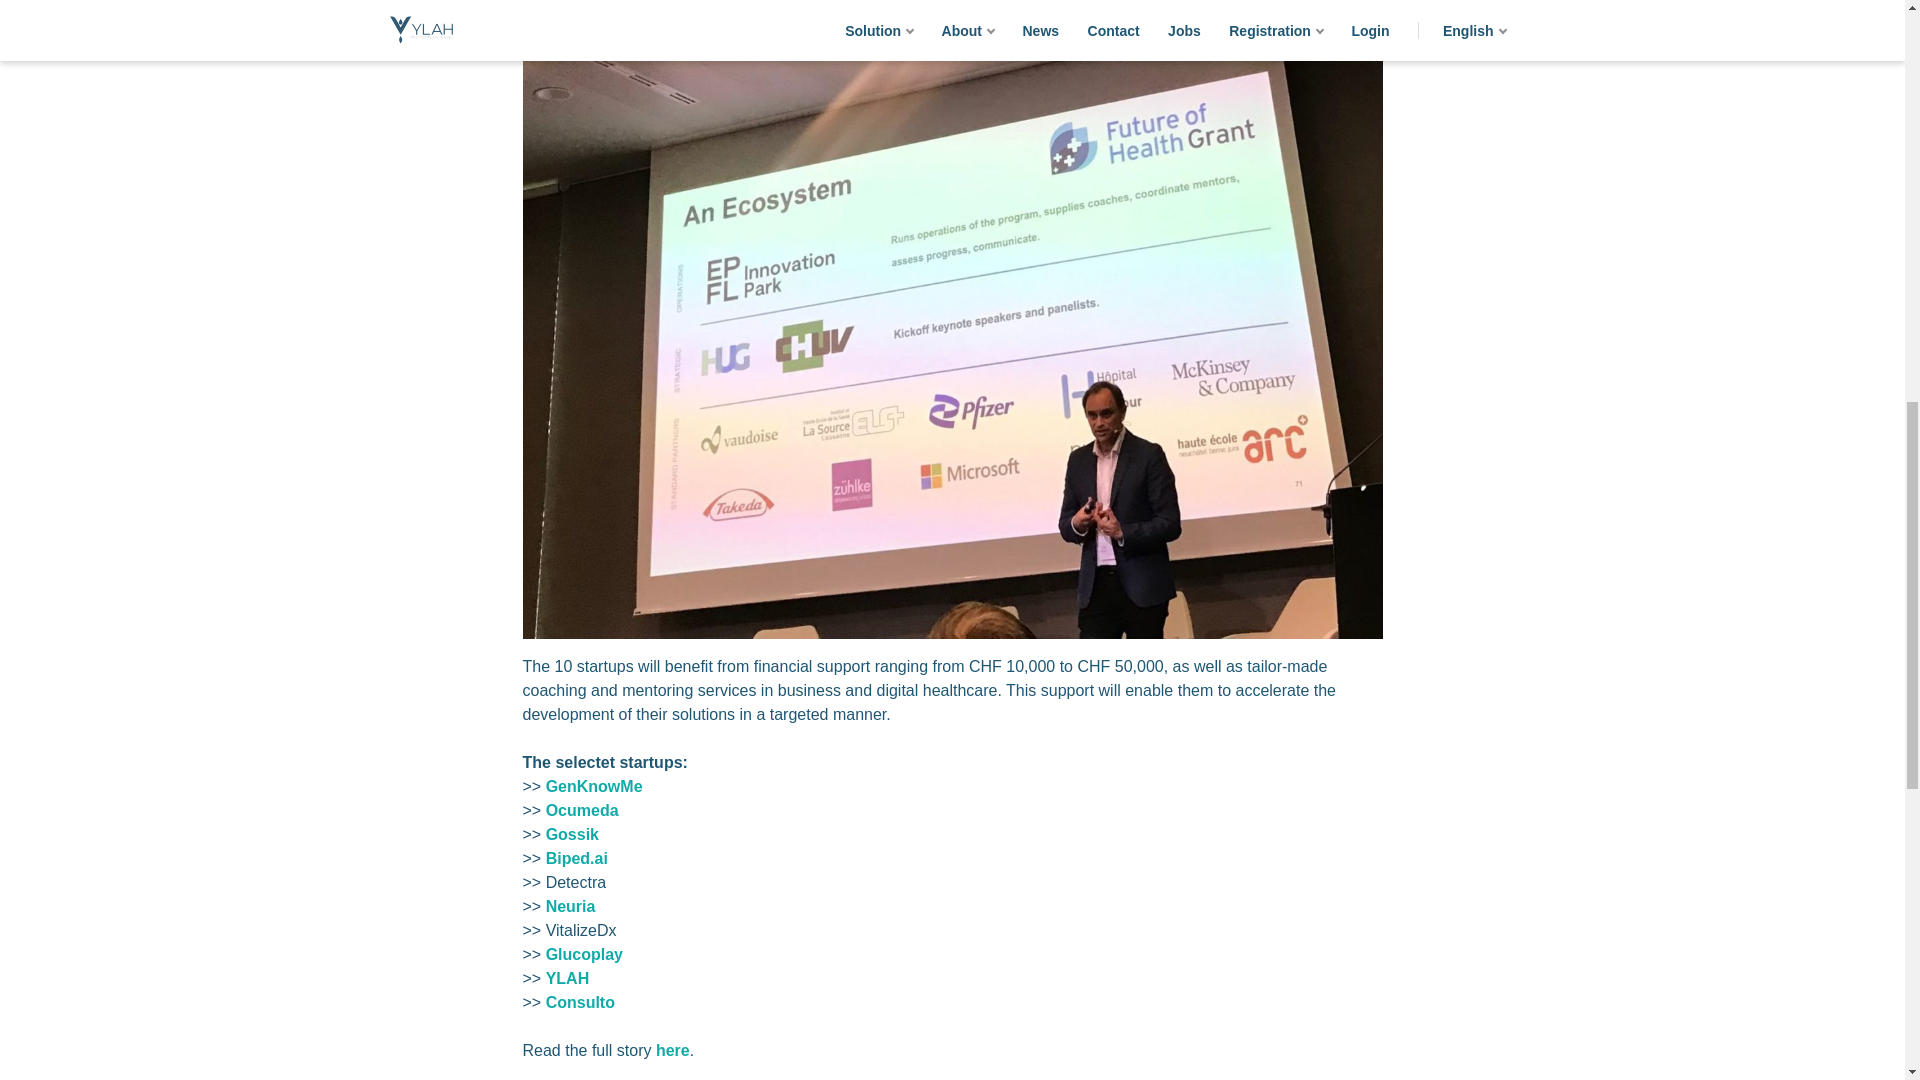 The image size is (1920, 1080). Describe the element at coordinates (567, 978) in the screenshot. I see `YLAH` at that location.